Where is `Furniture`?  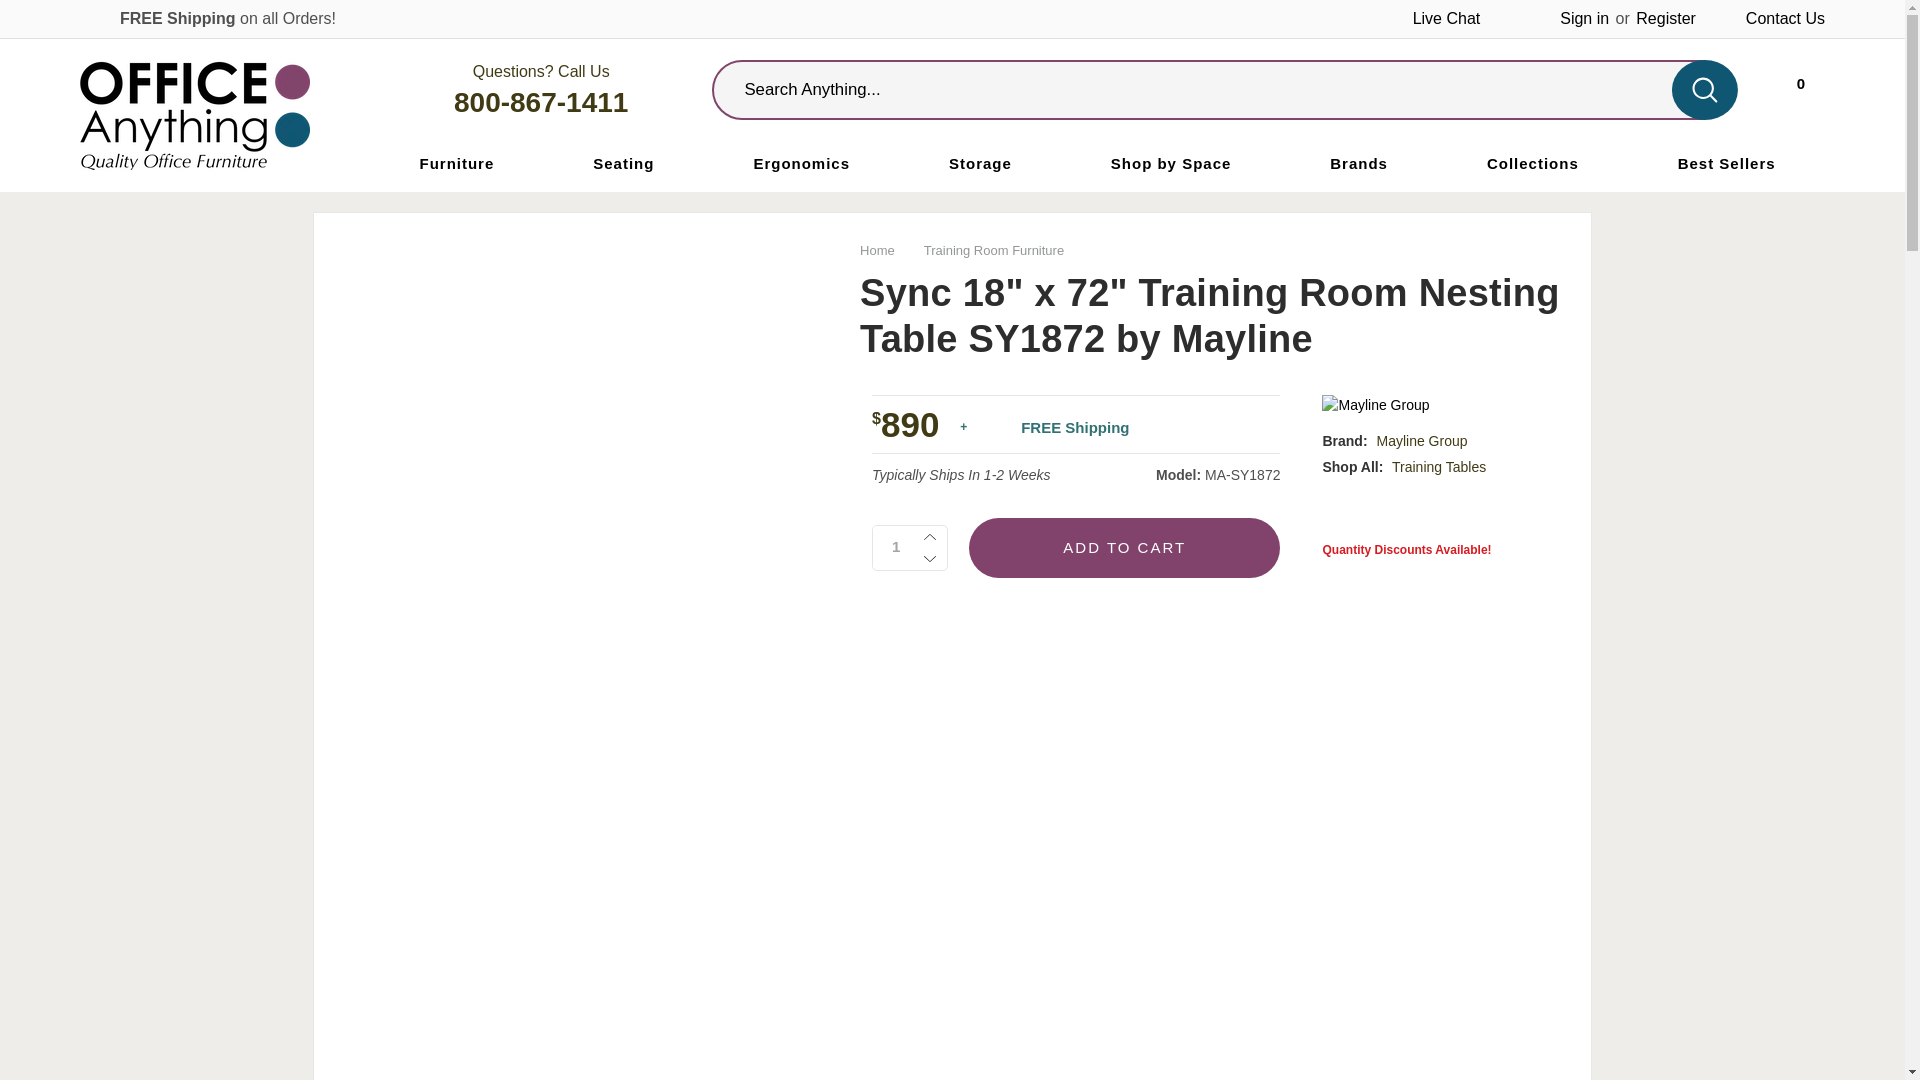 Furniture is located at coordinates (540, 102).